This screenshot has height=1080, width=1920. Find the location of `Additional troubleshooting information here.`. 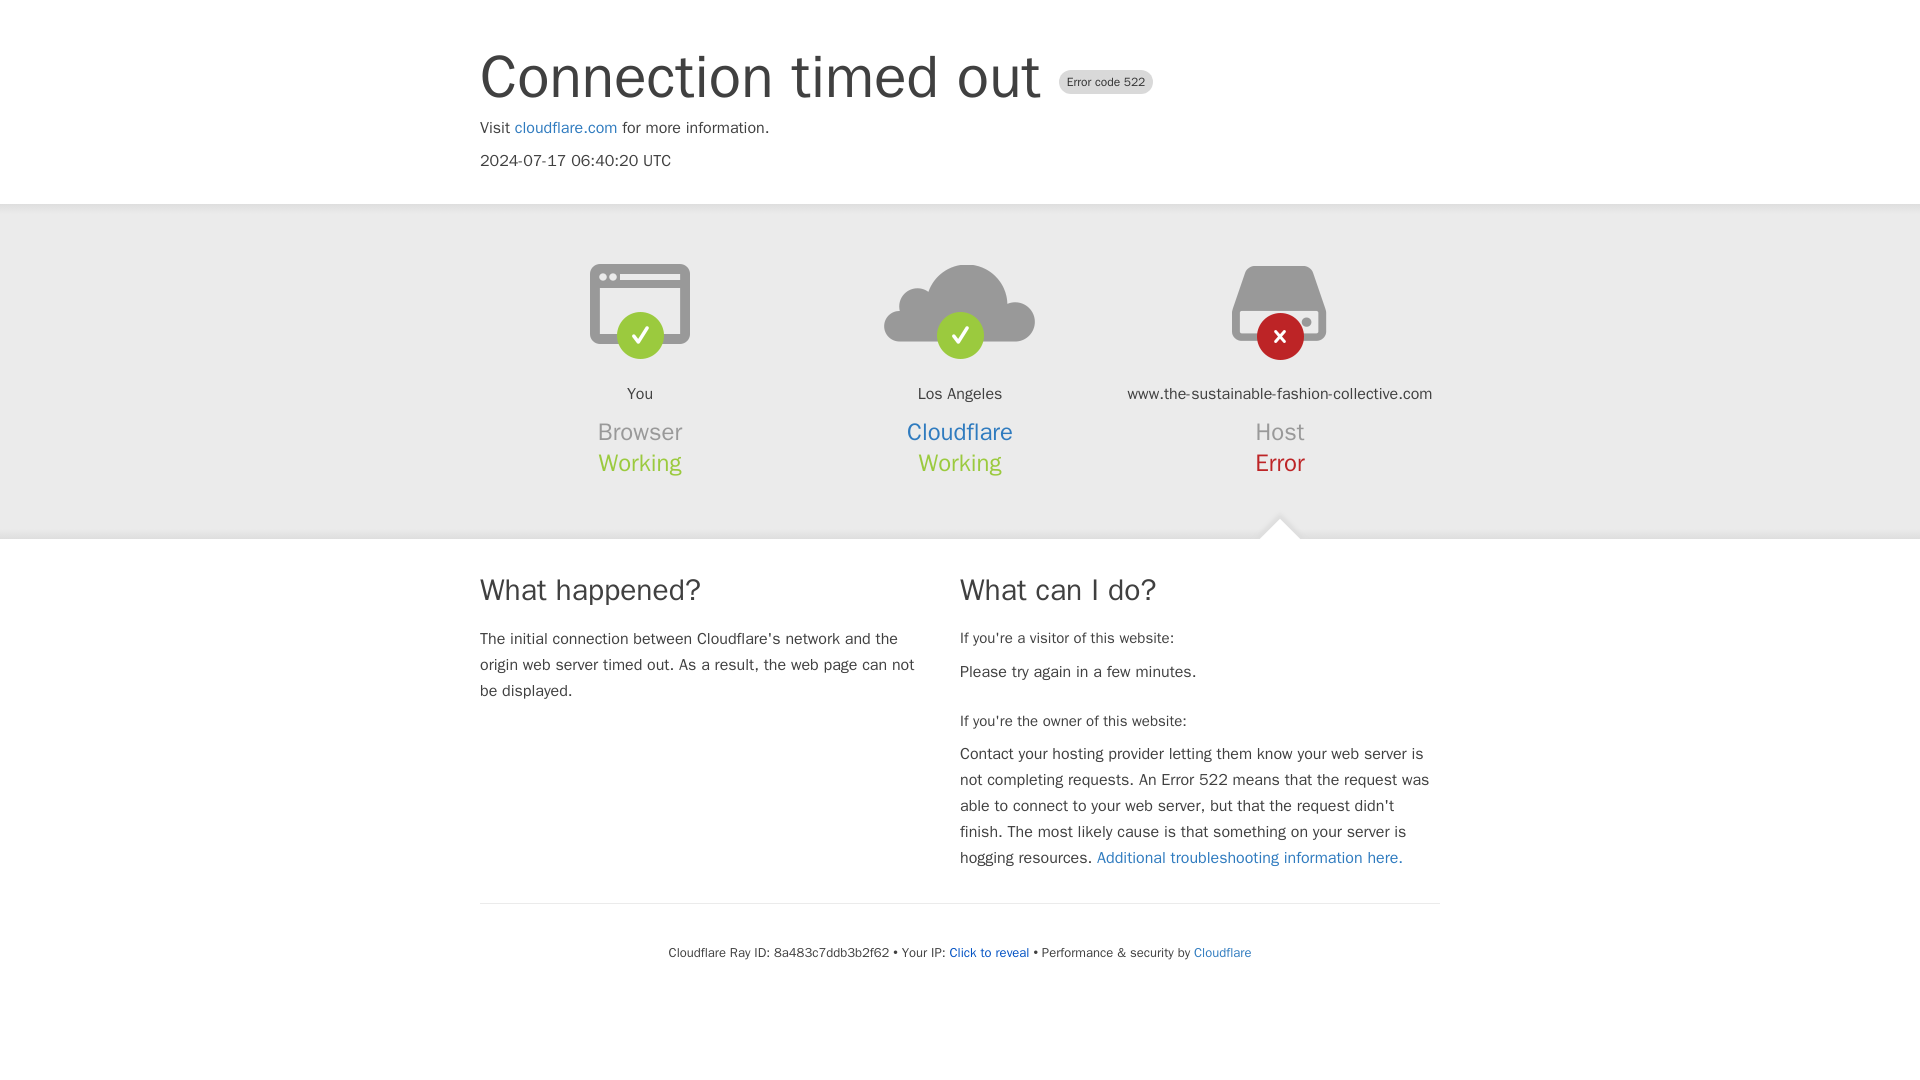

Additional troubleshooting information here. is located at coordinates (1250, 858).